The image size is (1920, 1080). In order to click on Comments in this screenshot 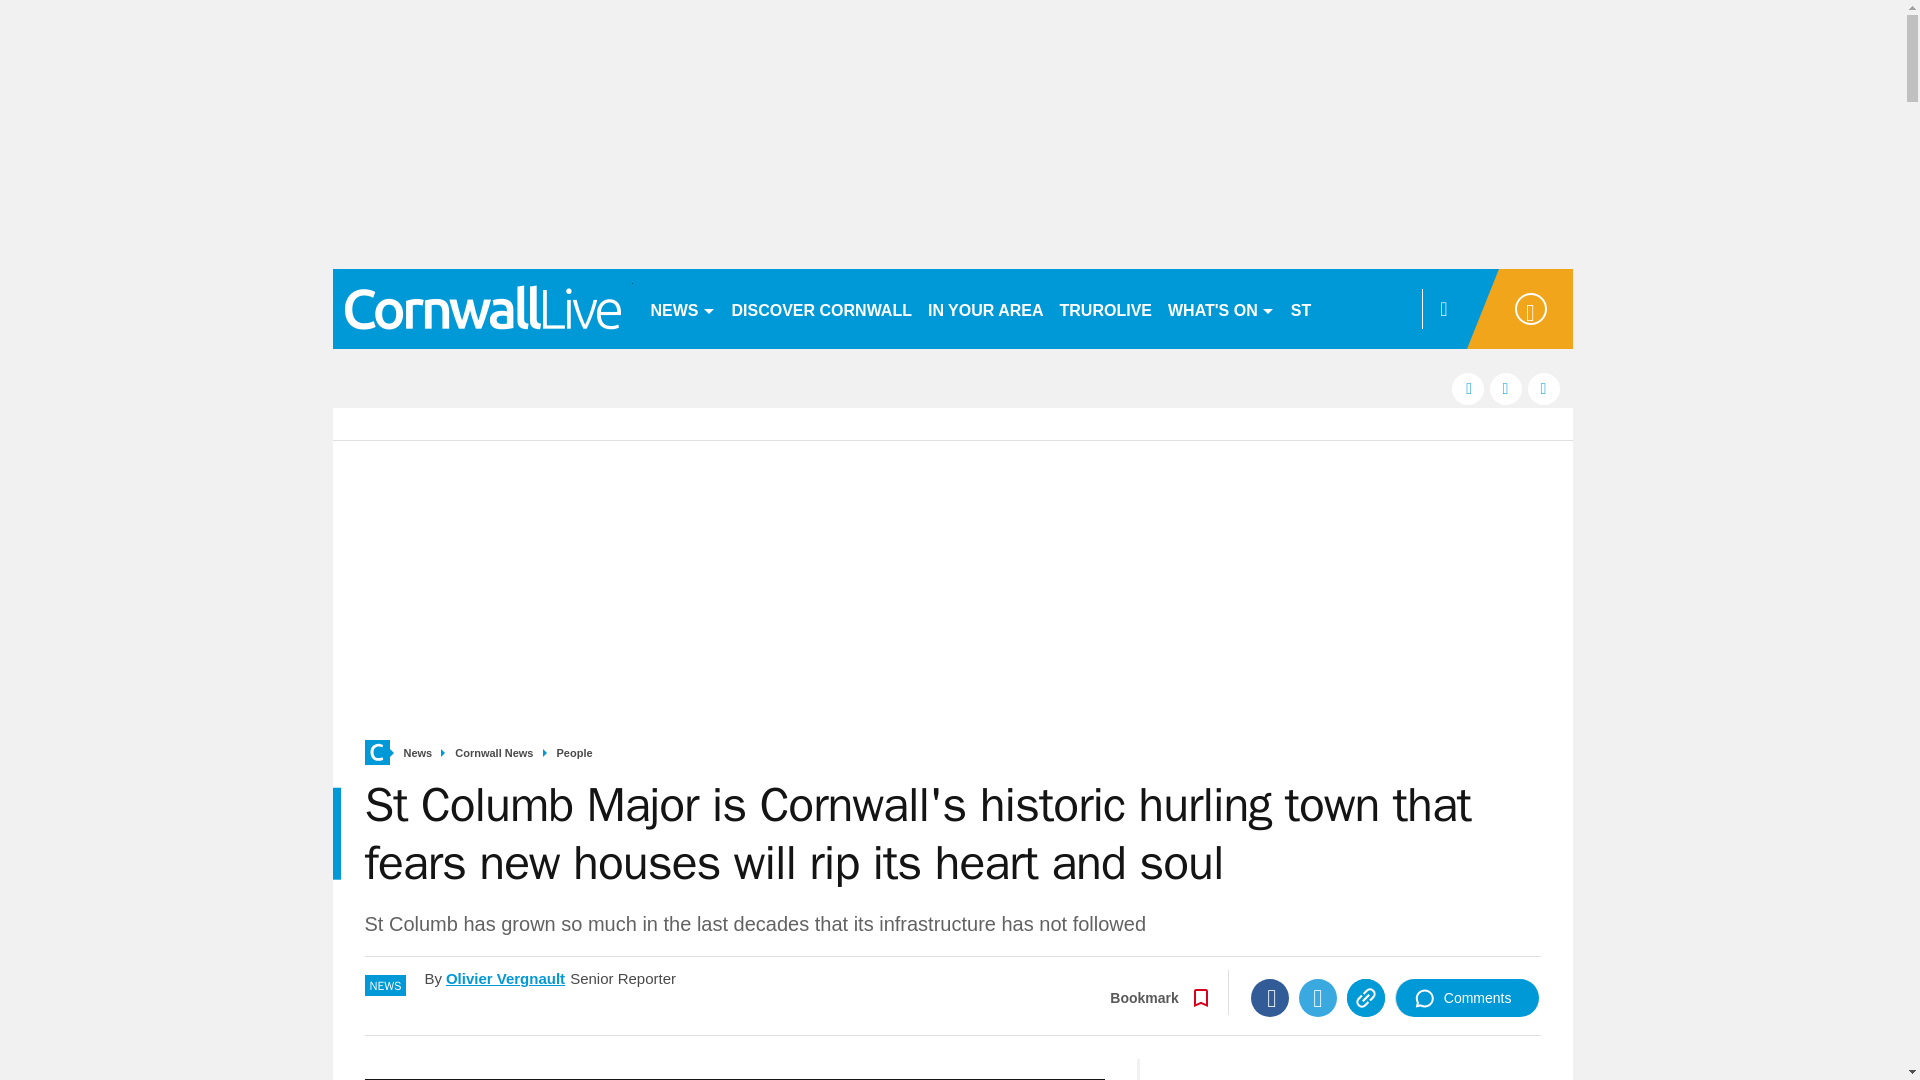, I will do `click(1467, 998)`.